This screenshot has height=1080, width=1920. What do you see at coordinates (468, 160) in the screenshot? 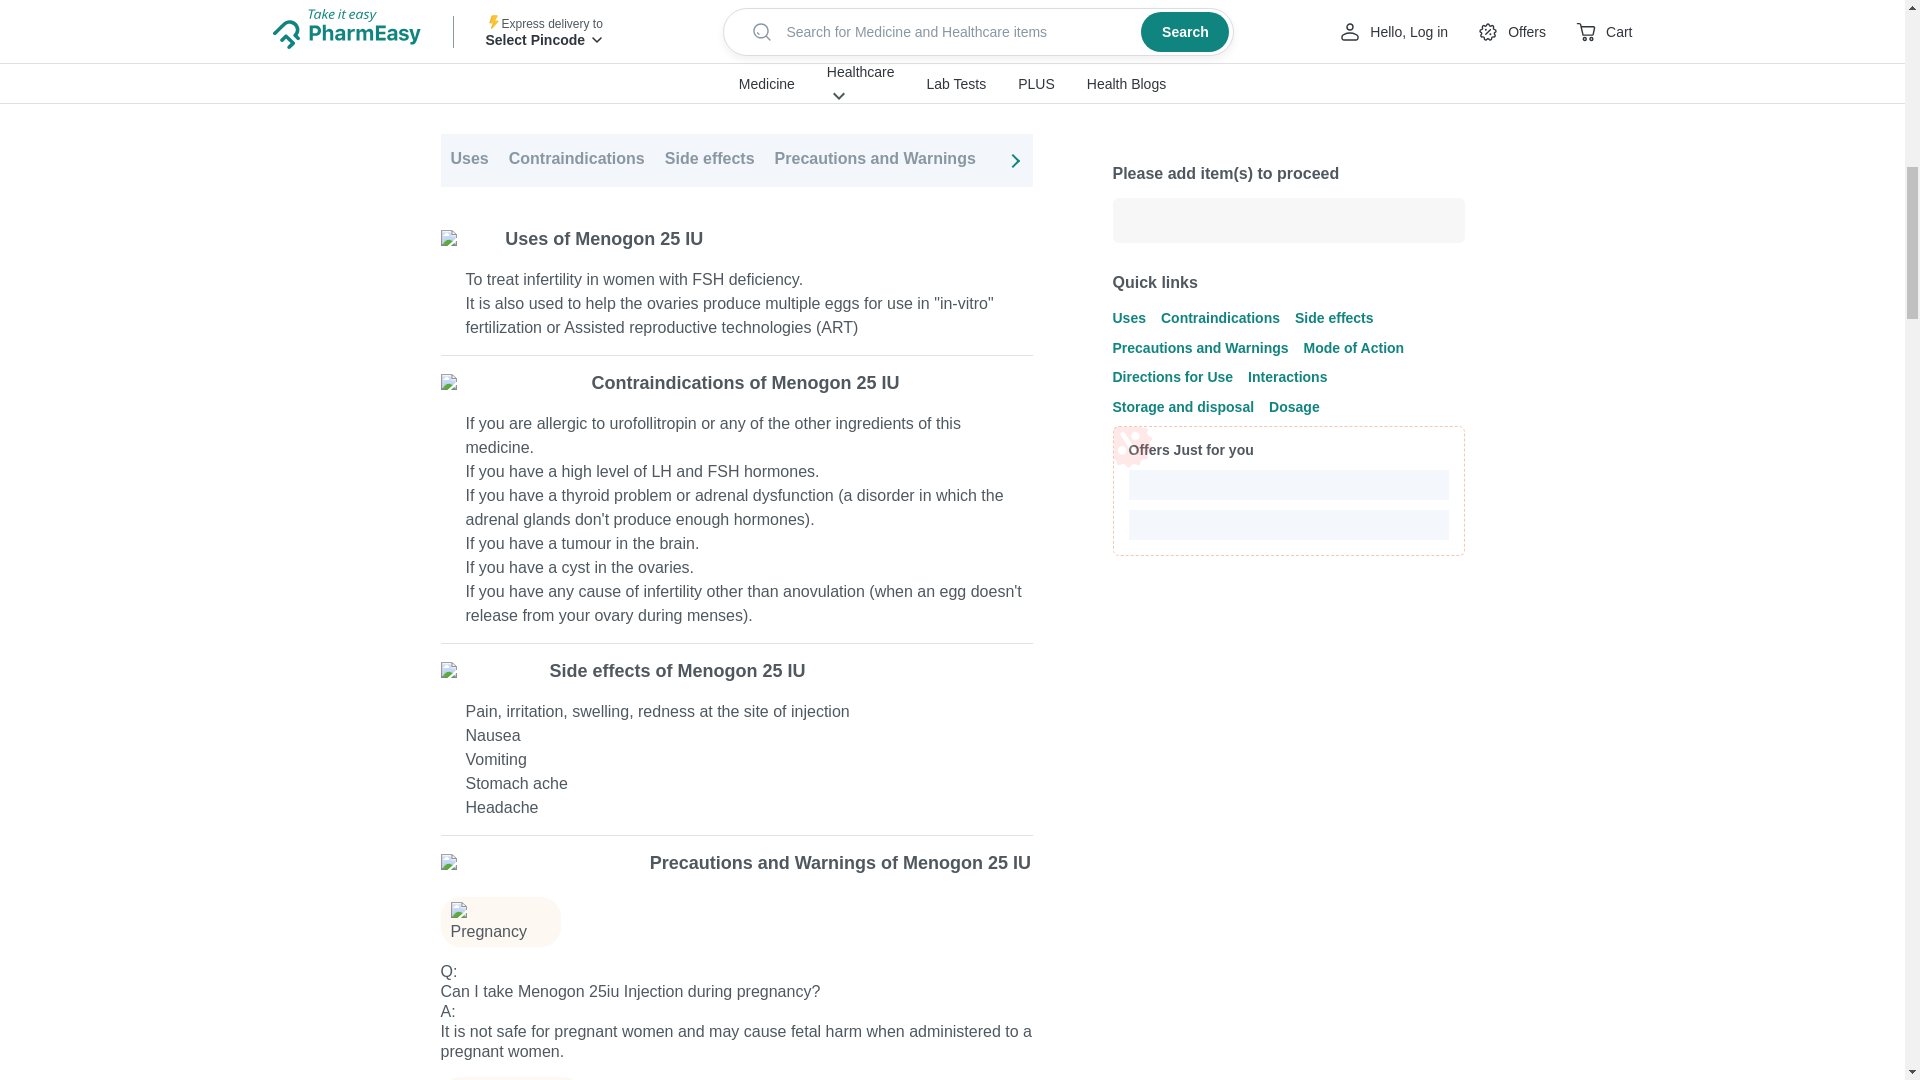
I see `Uses` at bounding box center [468, 160].